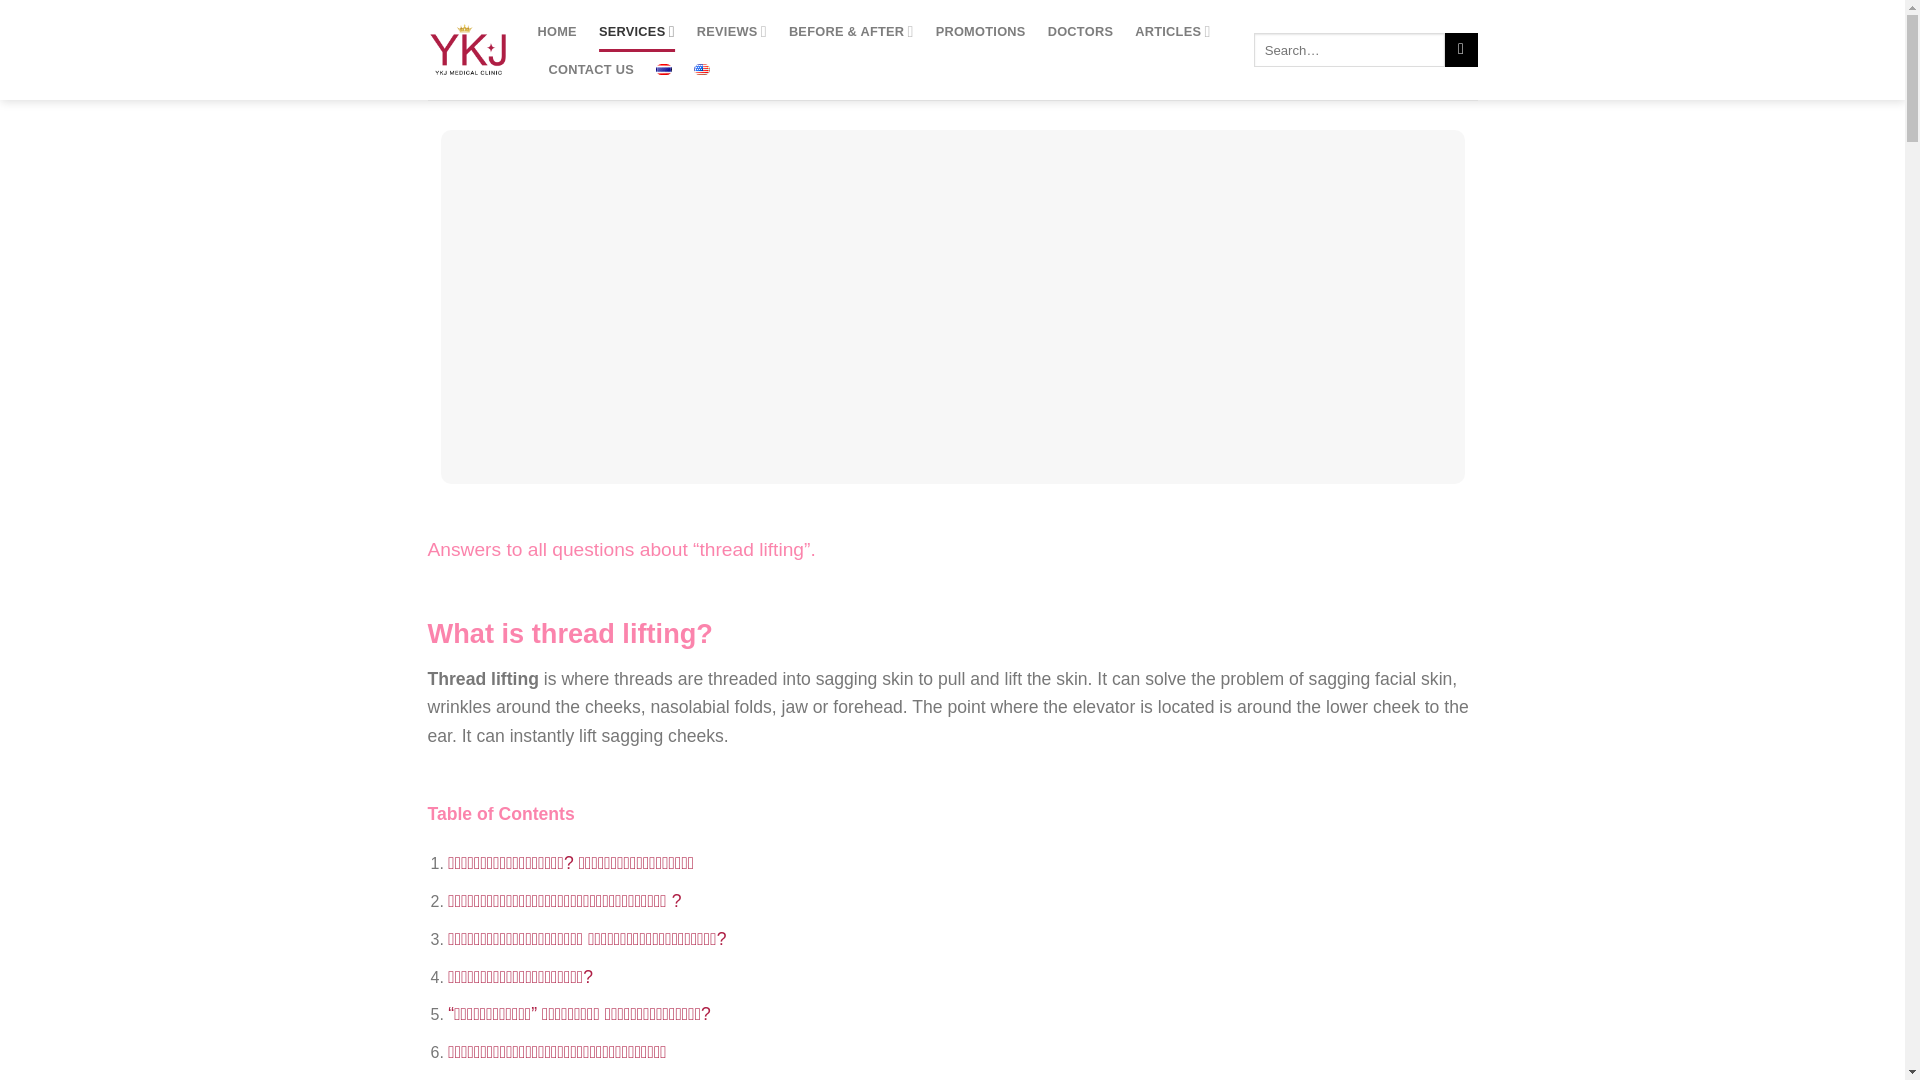 The width and height of the screenshot is (1920, 1080). What do you see at coordinates (557, 32) in the screenshot?
I see `HOME` at bounding box center [557, 32].